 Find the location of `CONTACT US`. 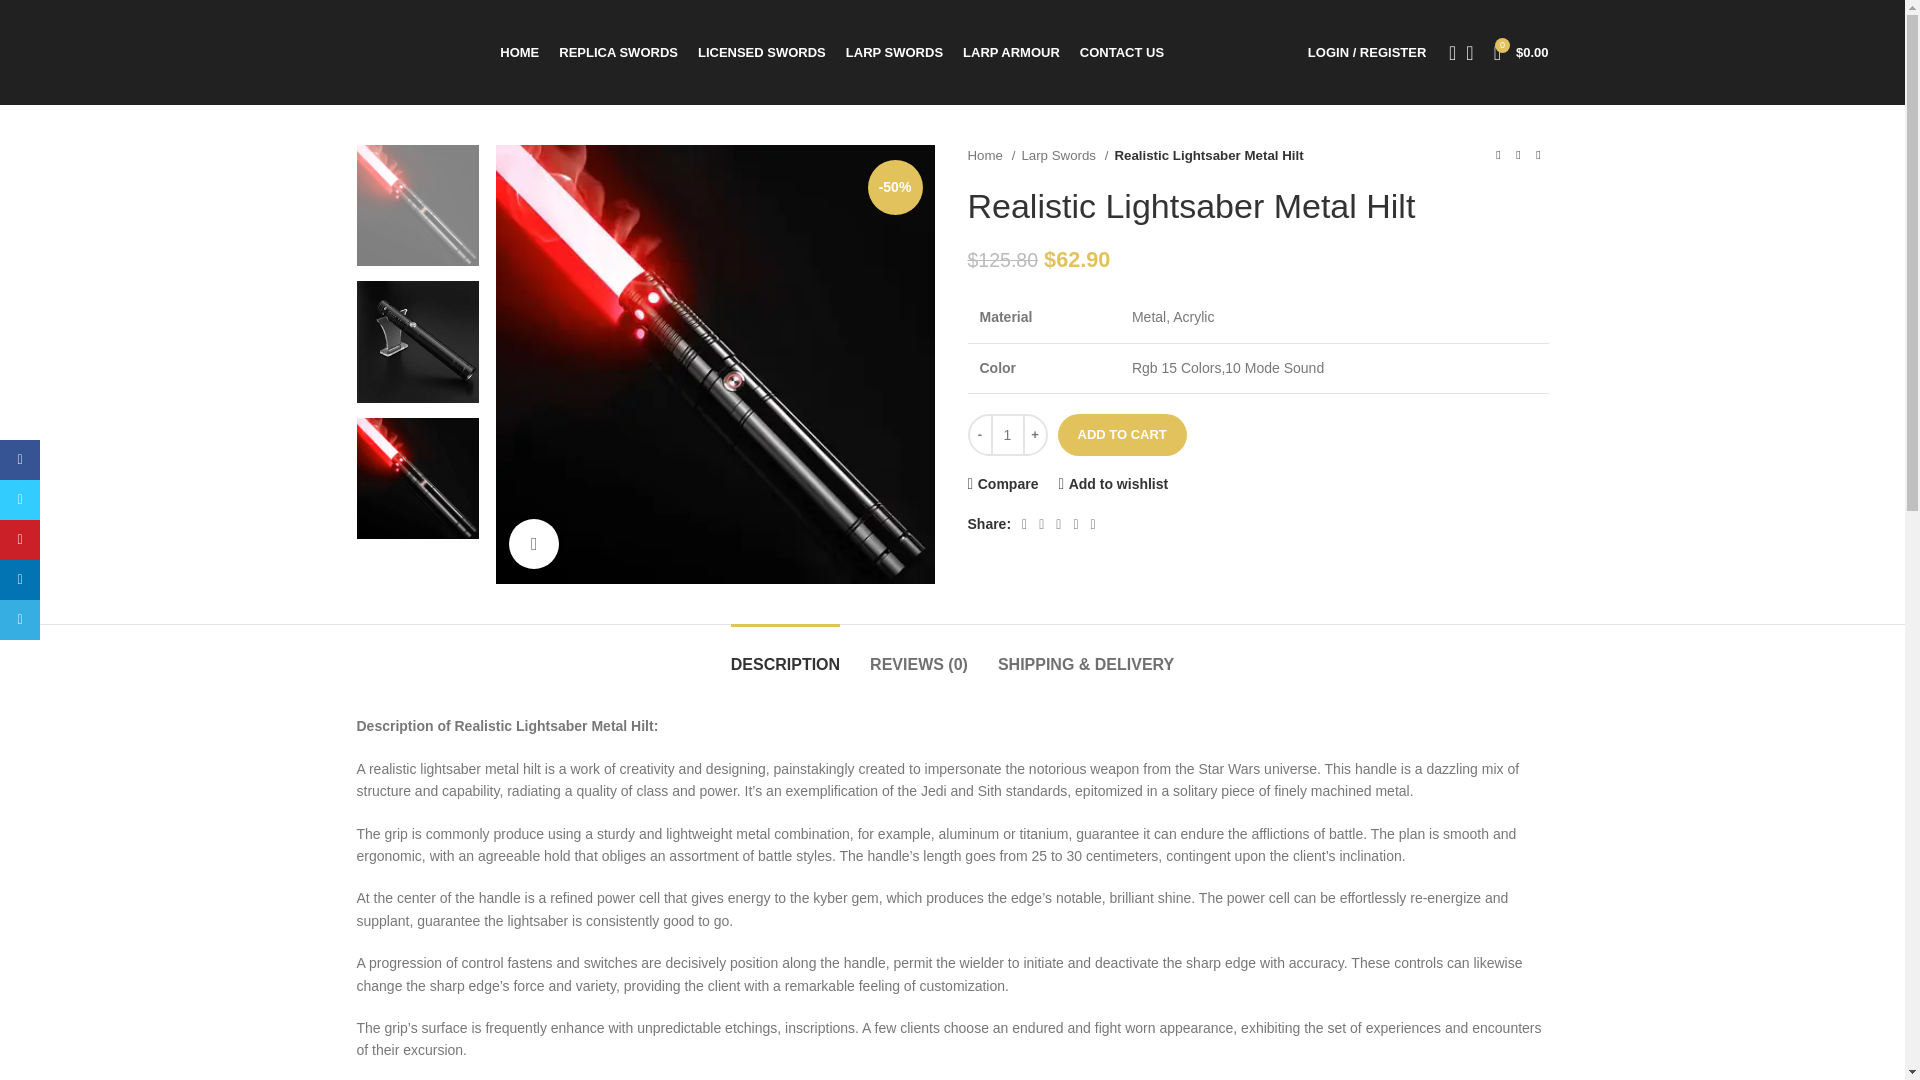

CONTACT US is located at coordinates (1121, 52).